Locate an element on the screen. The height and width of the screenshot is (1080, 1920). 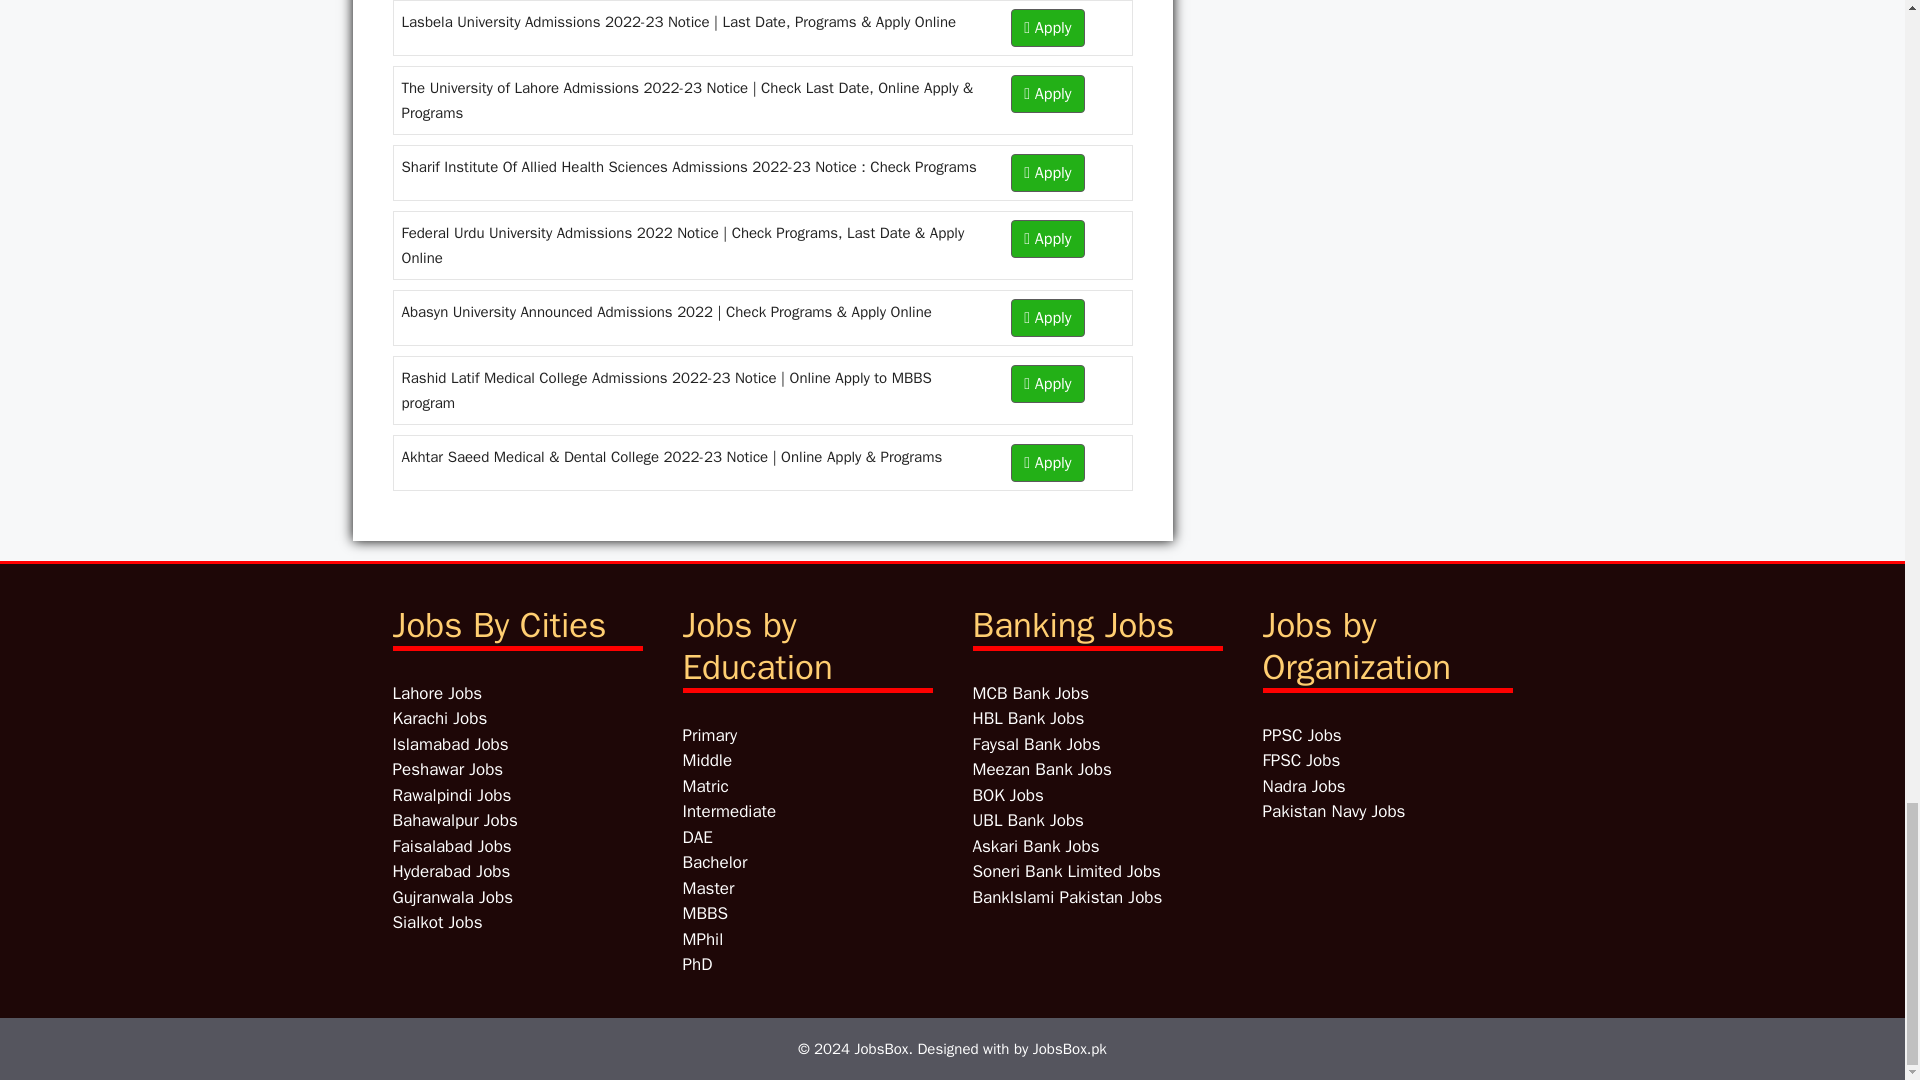
Jobs in Islamabad is located at coordinates (450, 744).